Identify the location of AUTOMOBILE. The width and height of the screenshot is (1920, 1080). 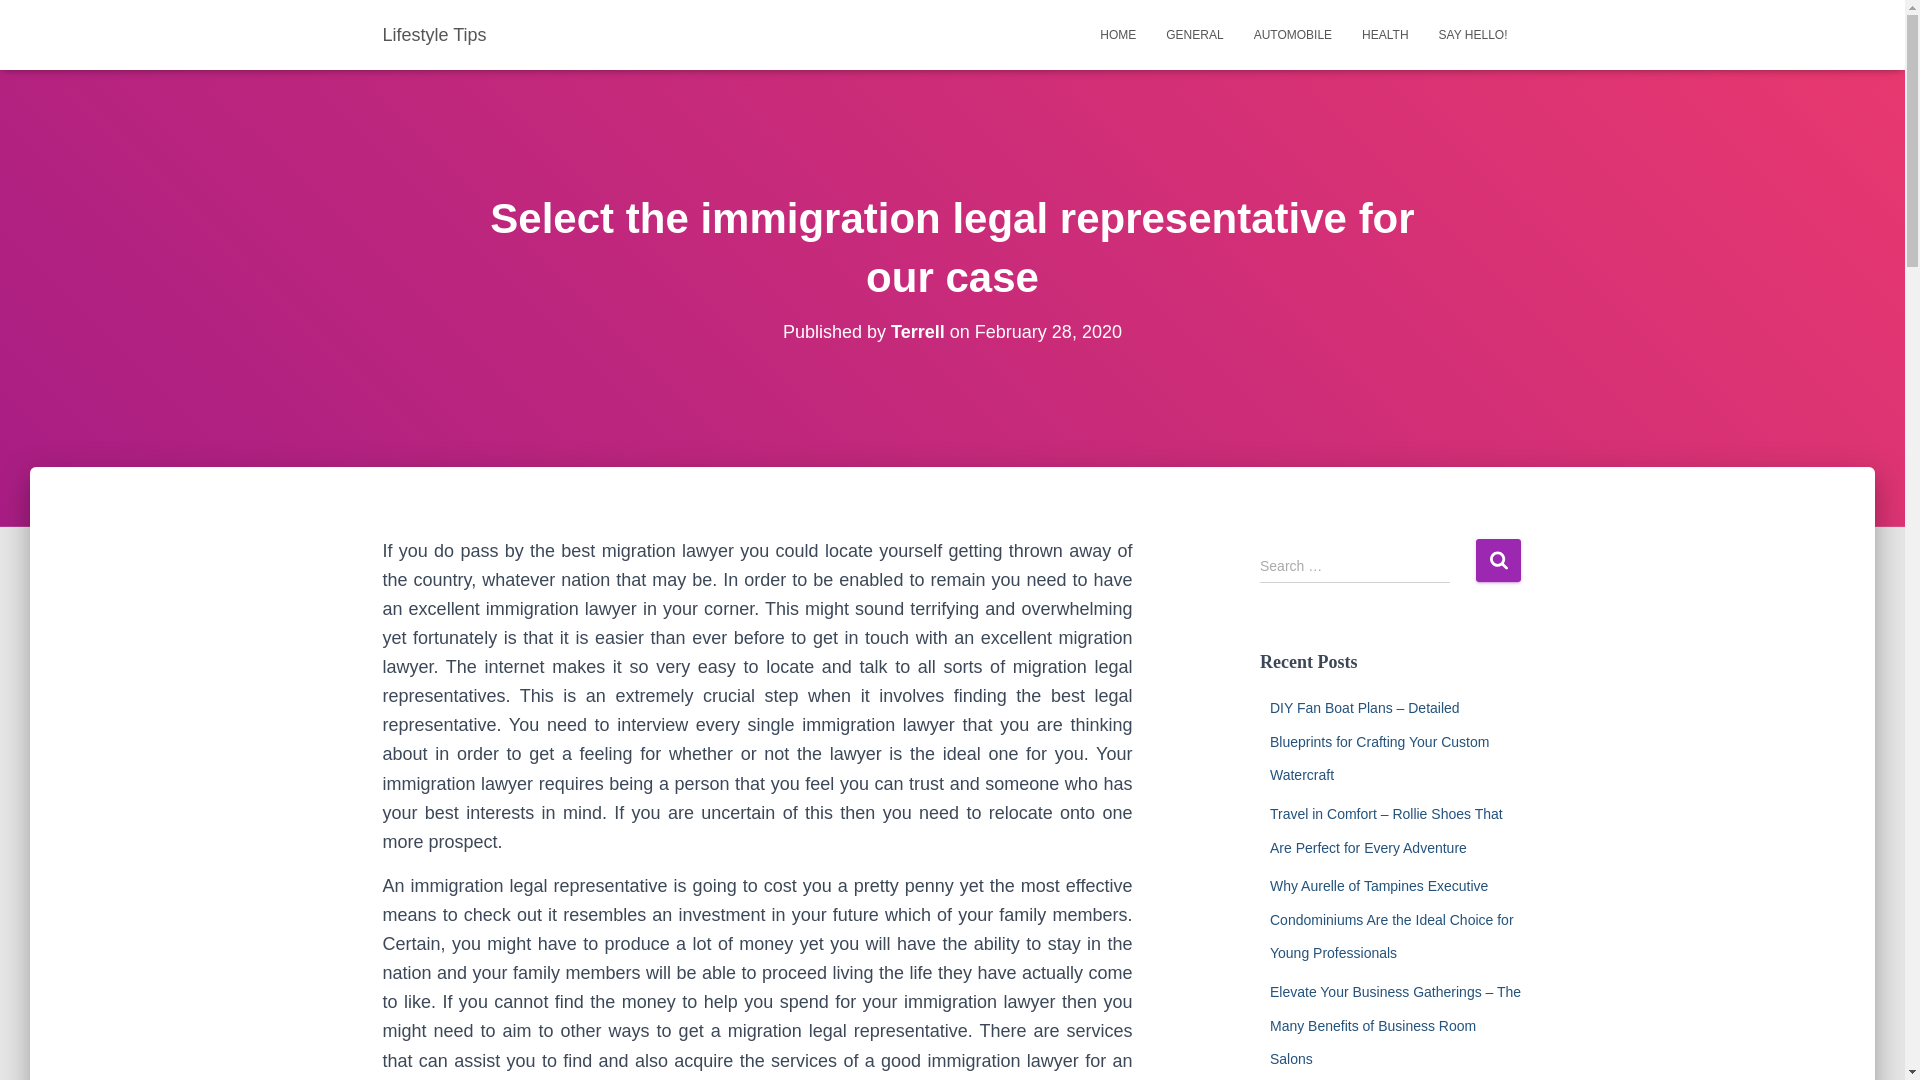
(1292, 34).